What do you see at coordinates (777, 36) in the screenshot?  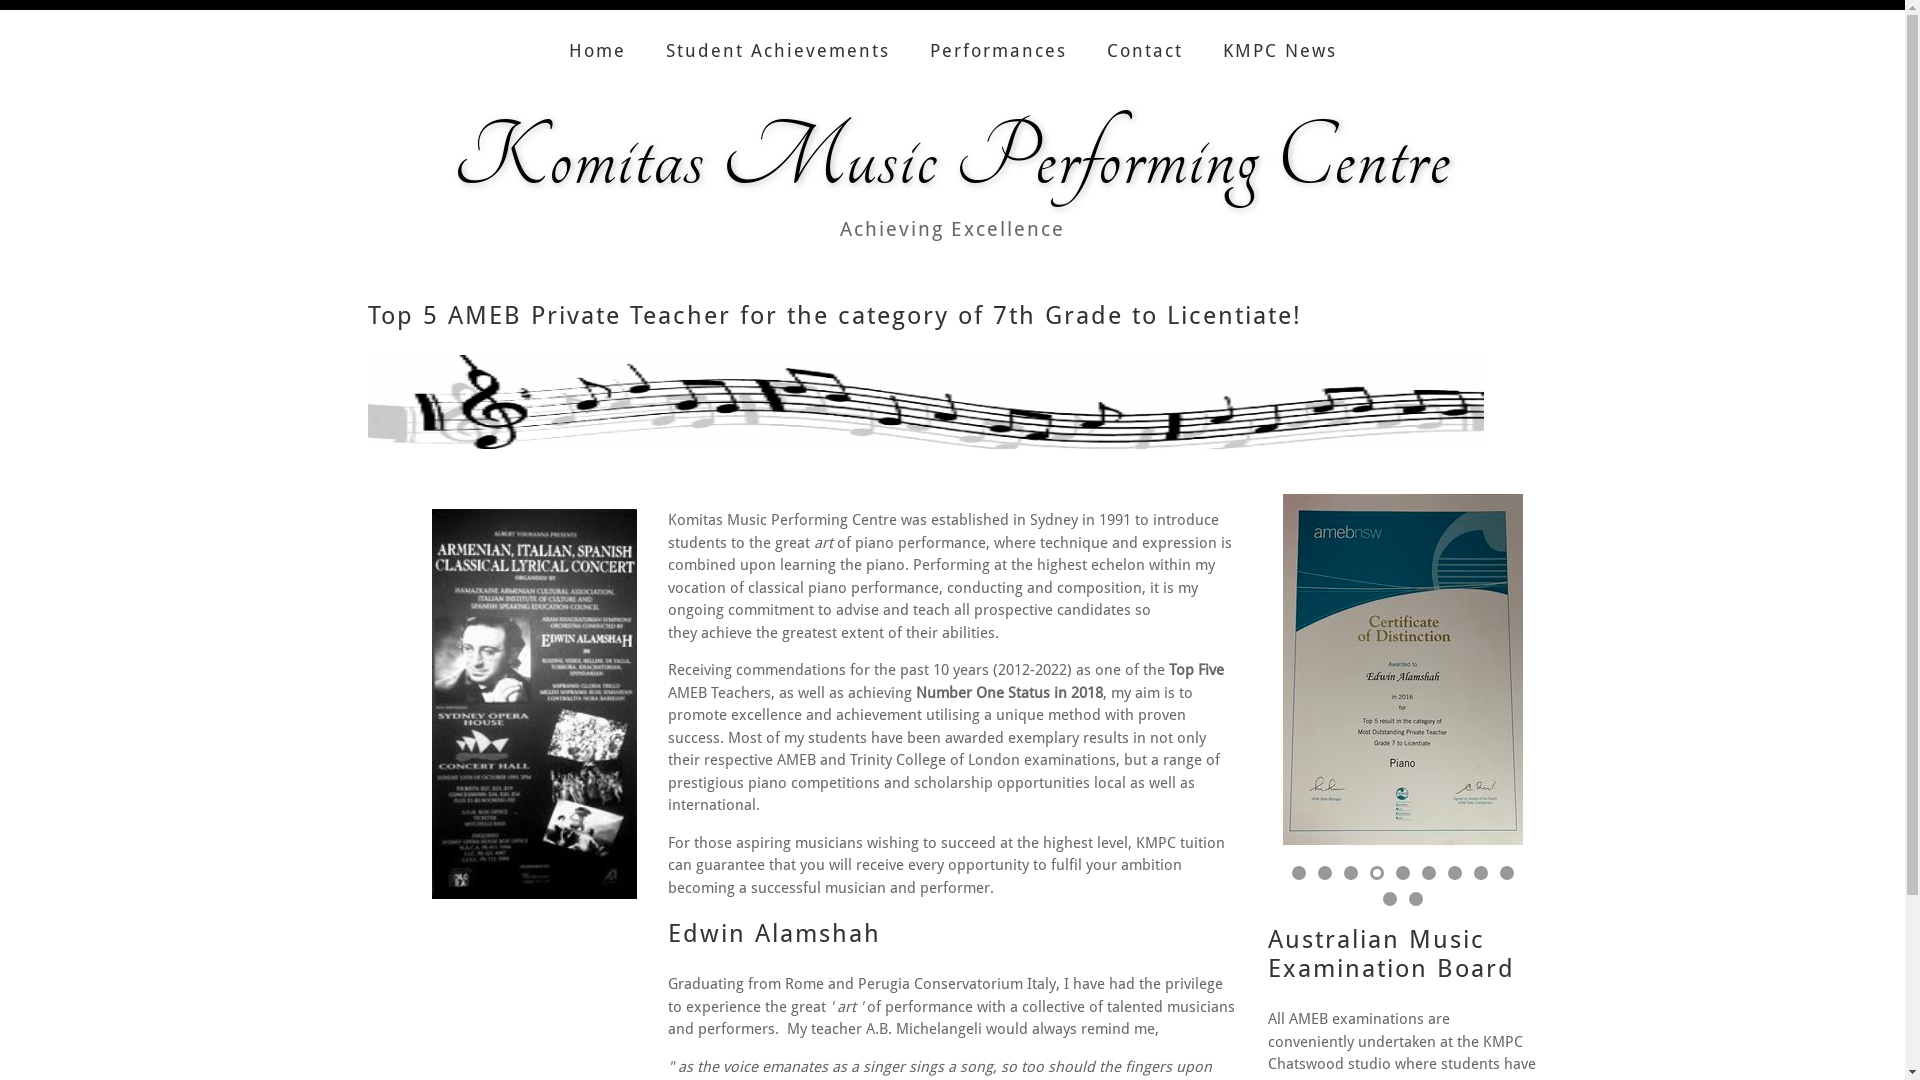 I see `Student Achievements` at bounding box center [777, 36].